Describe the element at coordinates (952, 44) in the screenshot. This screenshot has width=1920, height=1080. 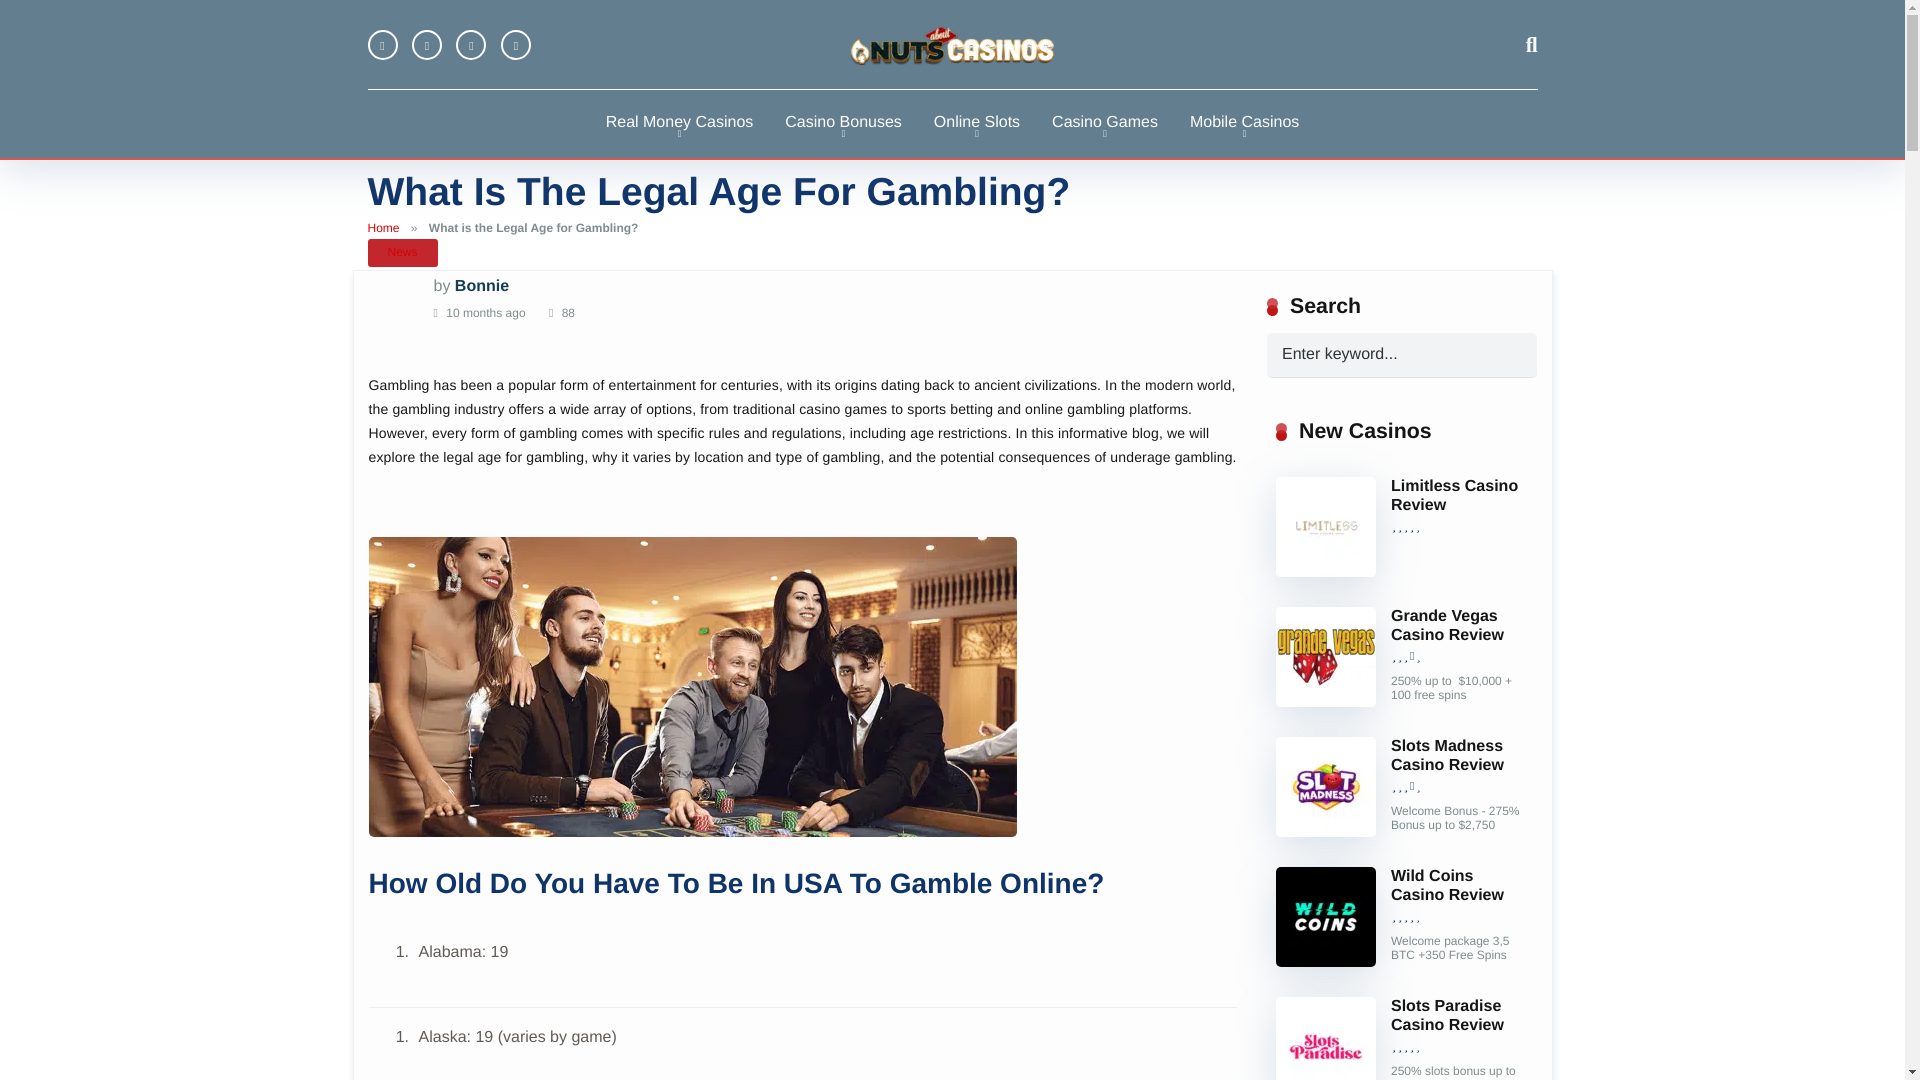
I see `Nuts About Casinos` at that location.